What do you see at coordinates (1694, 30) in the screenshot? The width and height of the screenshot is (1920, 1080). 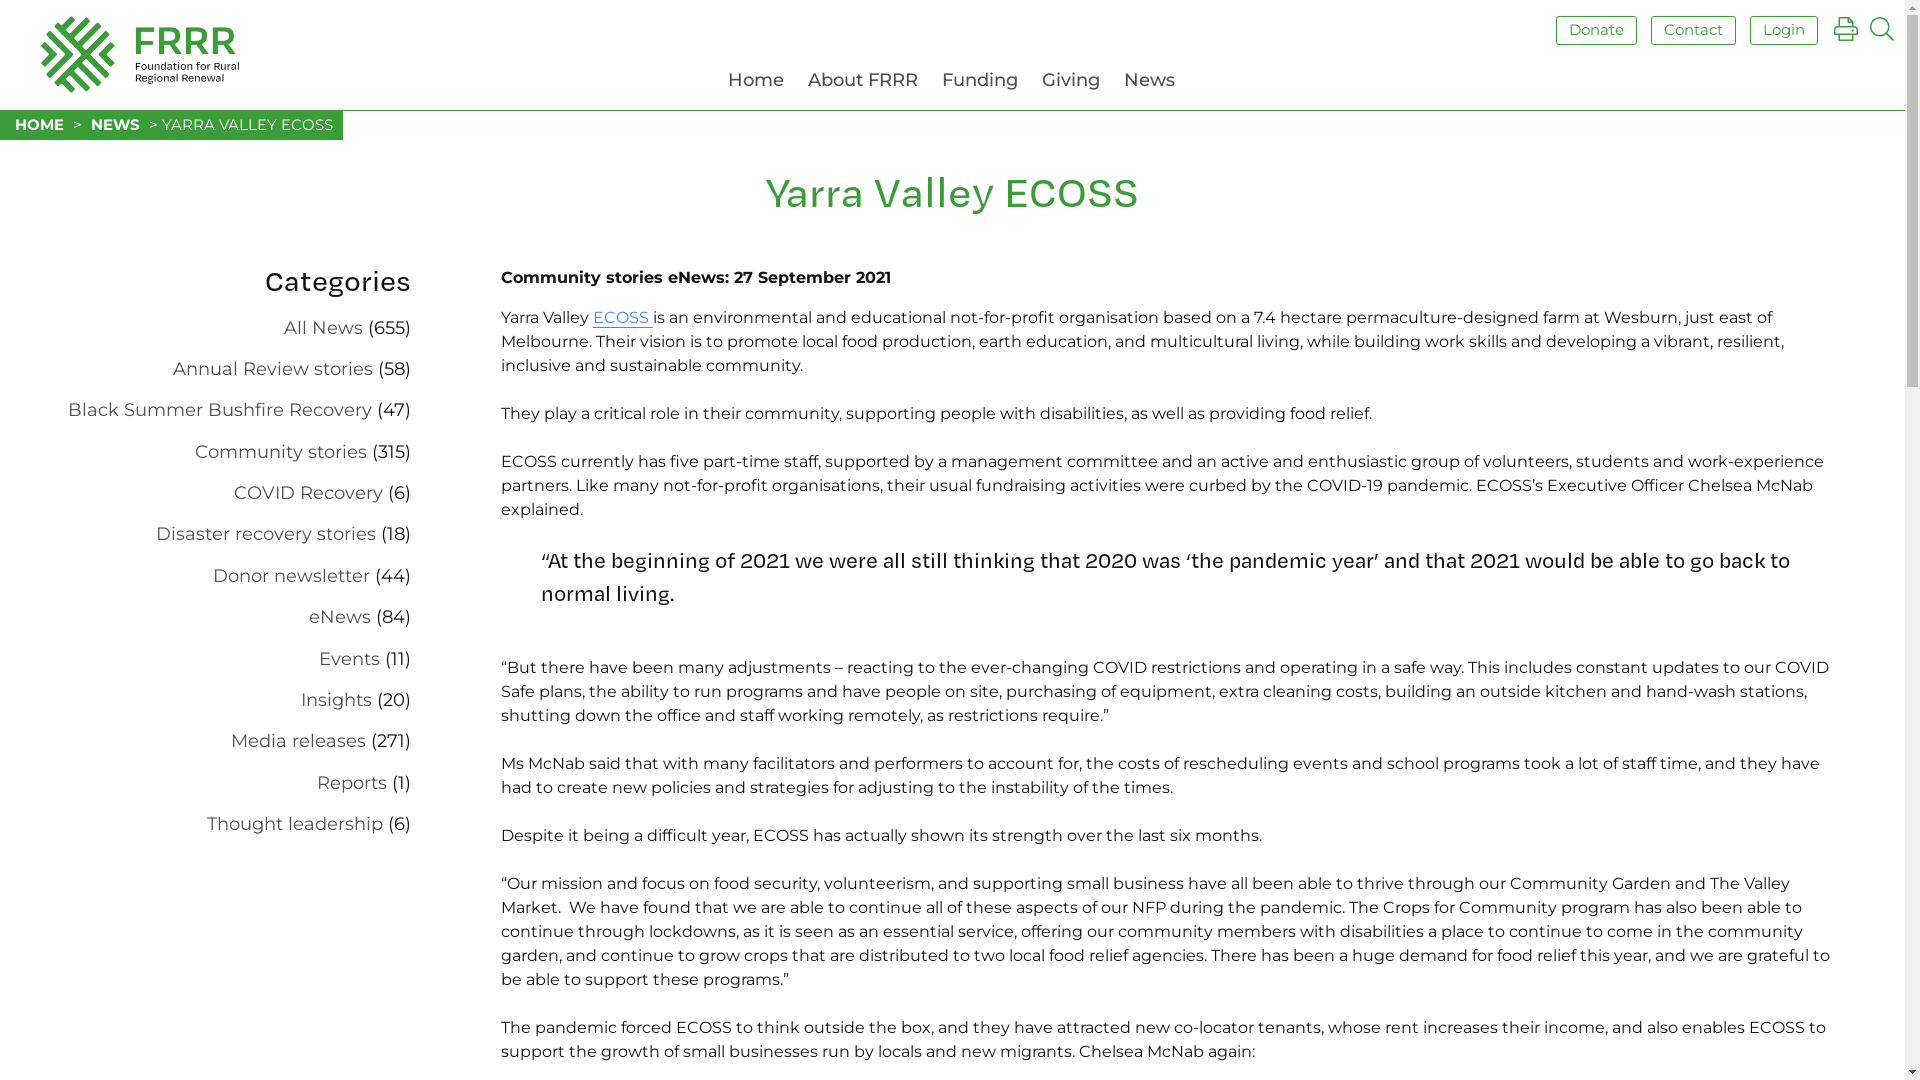 I see `Contact` at bounding box center [1694, 30].